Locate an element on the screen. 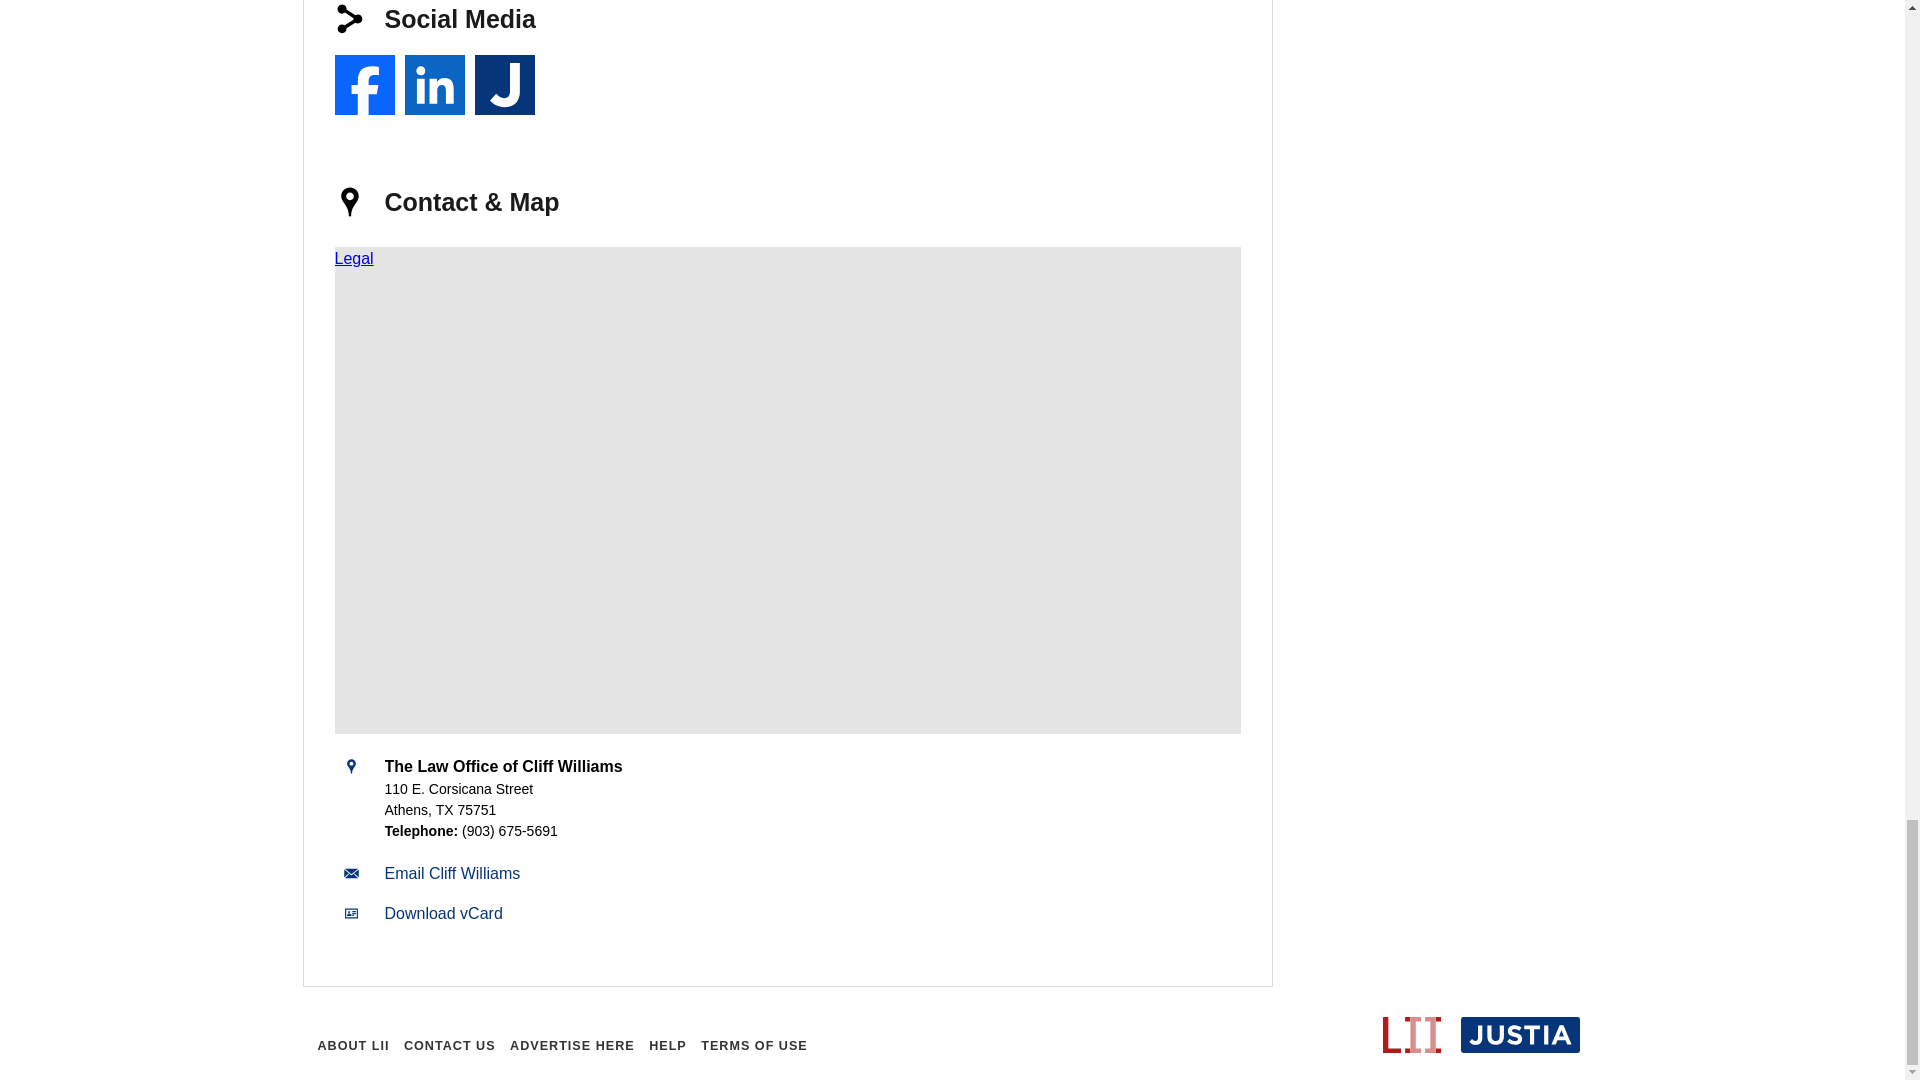 The height and width of the screenshot is (1080, 1920). Cliff Williams on LinkedIn is located at coordinates (434, 84).